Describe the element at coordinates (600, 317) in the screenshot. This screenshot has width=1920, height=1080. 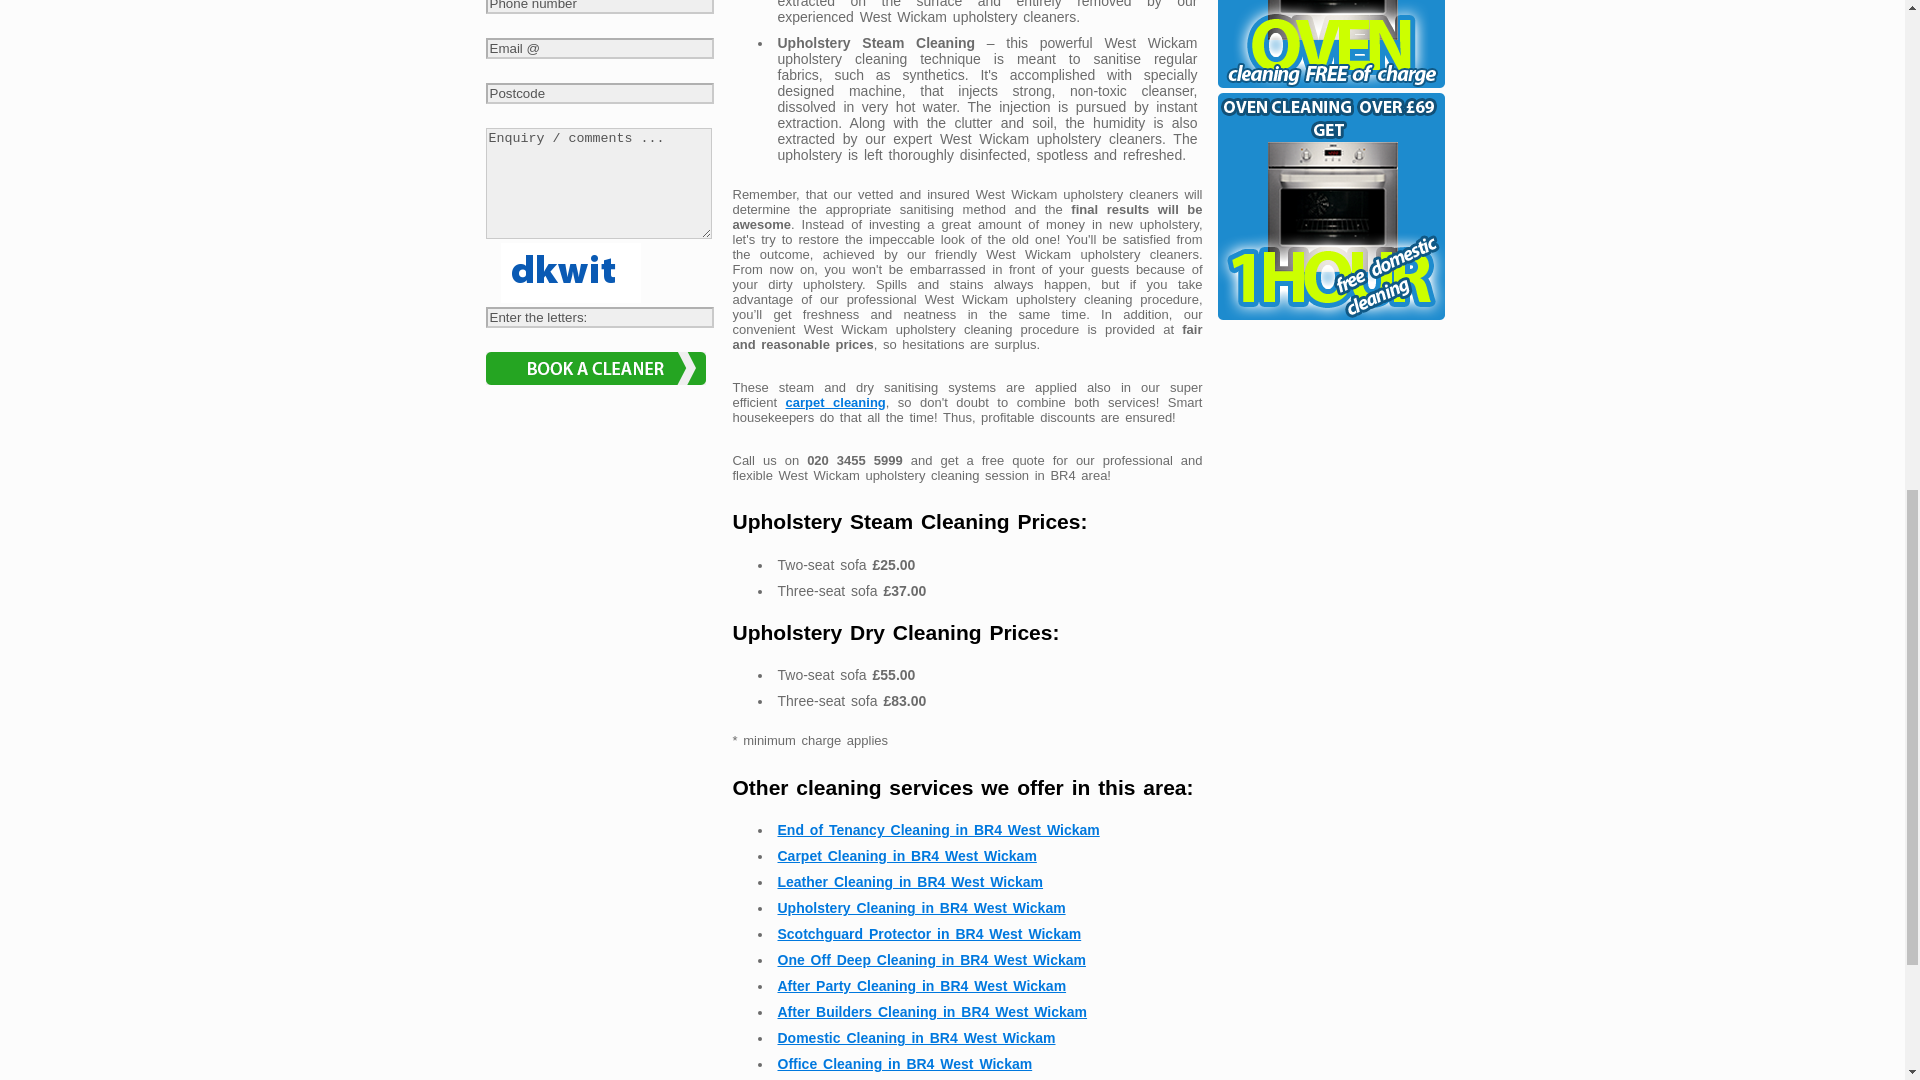
I see `Enter the letters:` at that location.